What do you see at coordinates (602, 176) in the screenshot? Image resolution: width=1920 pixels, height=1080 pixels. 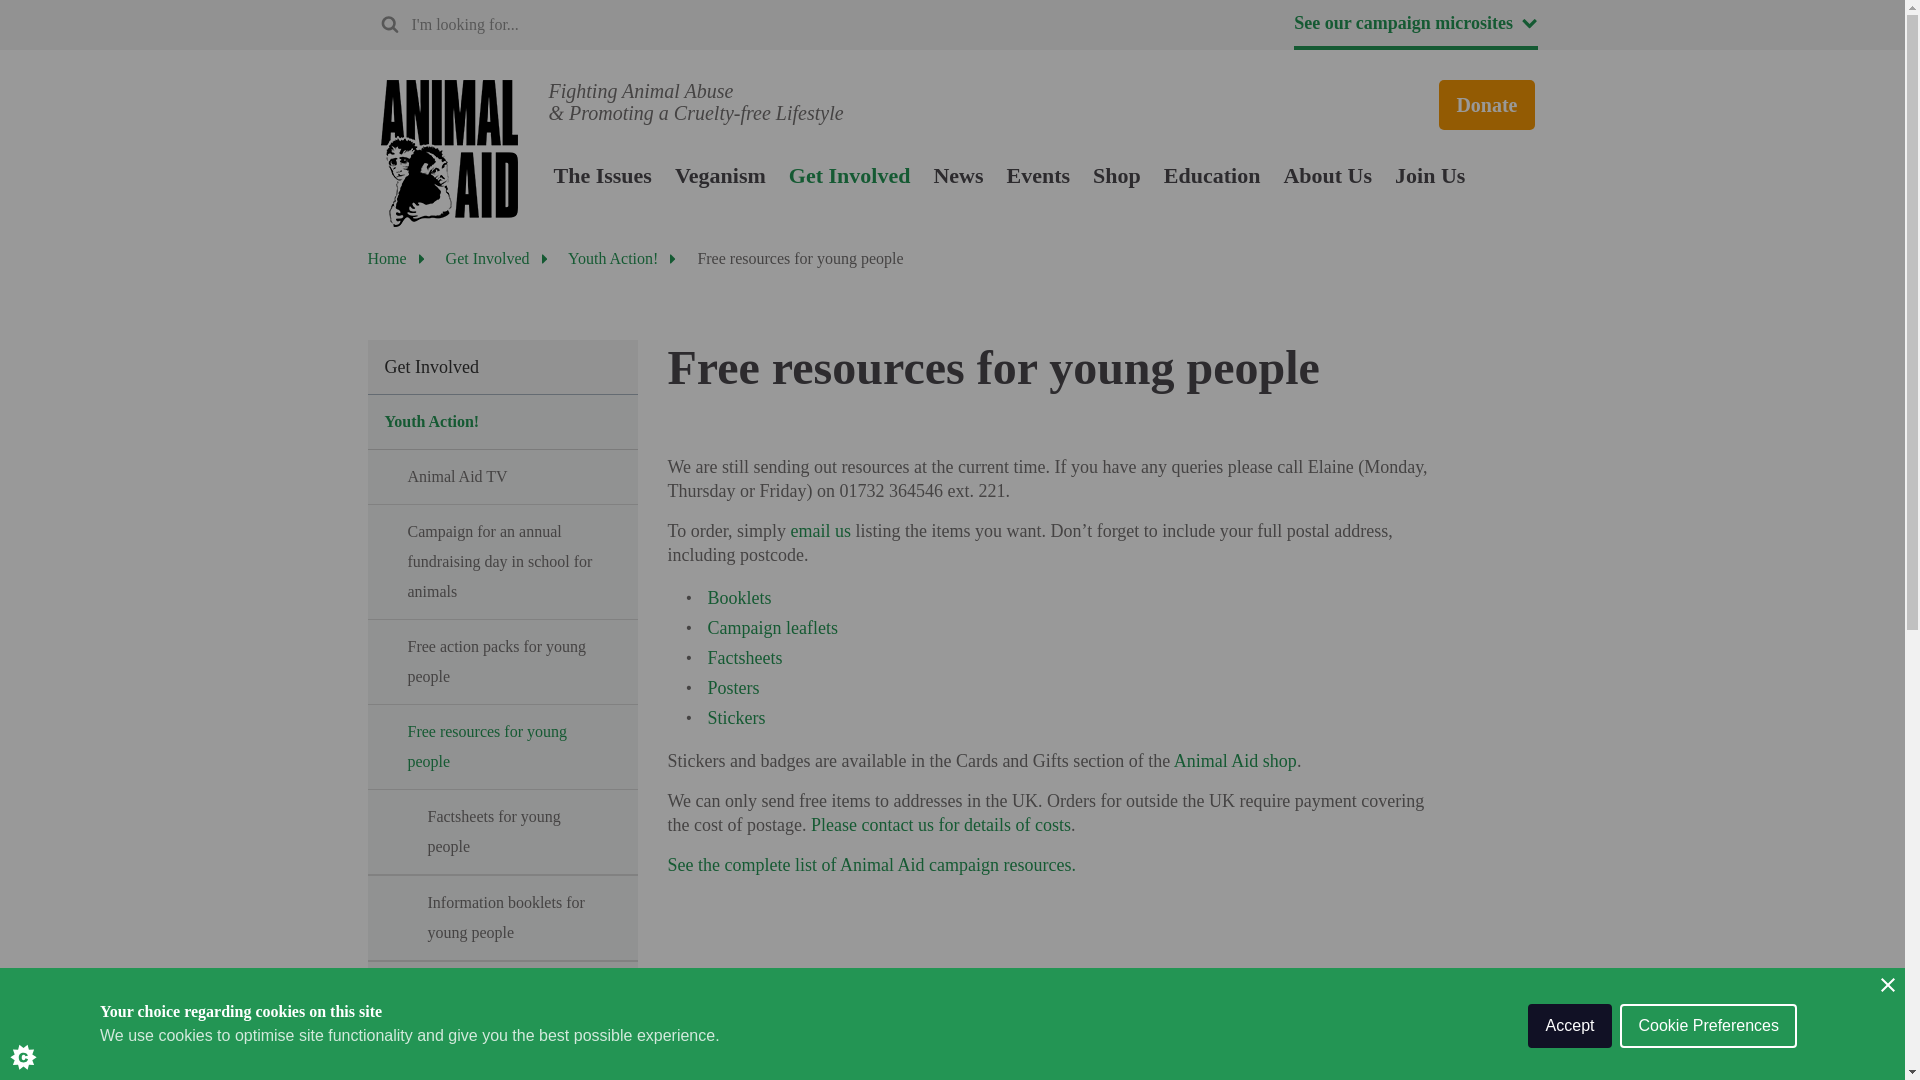 I see `The Issues` at bounding box center [602, 176].